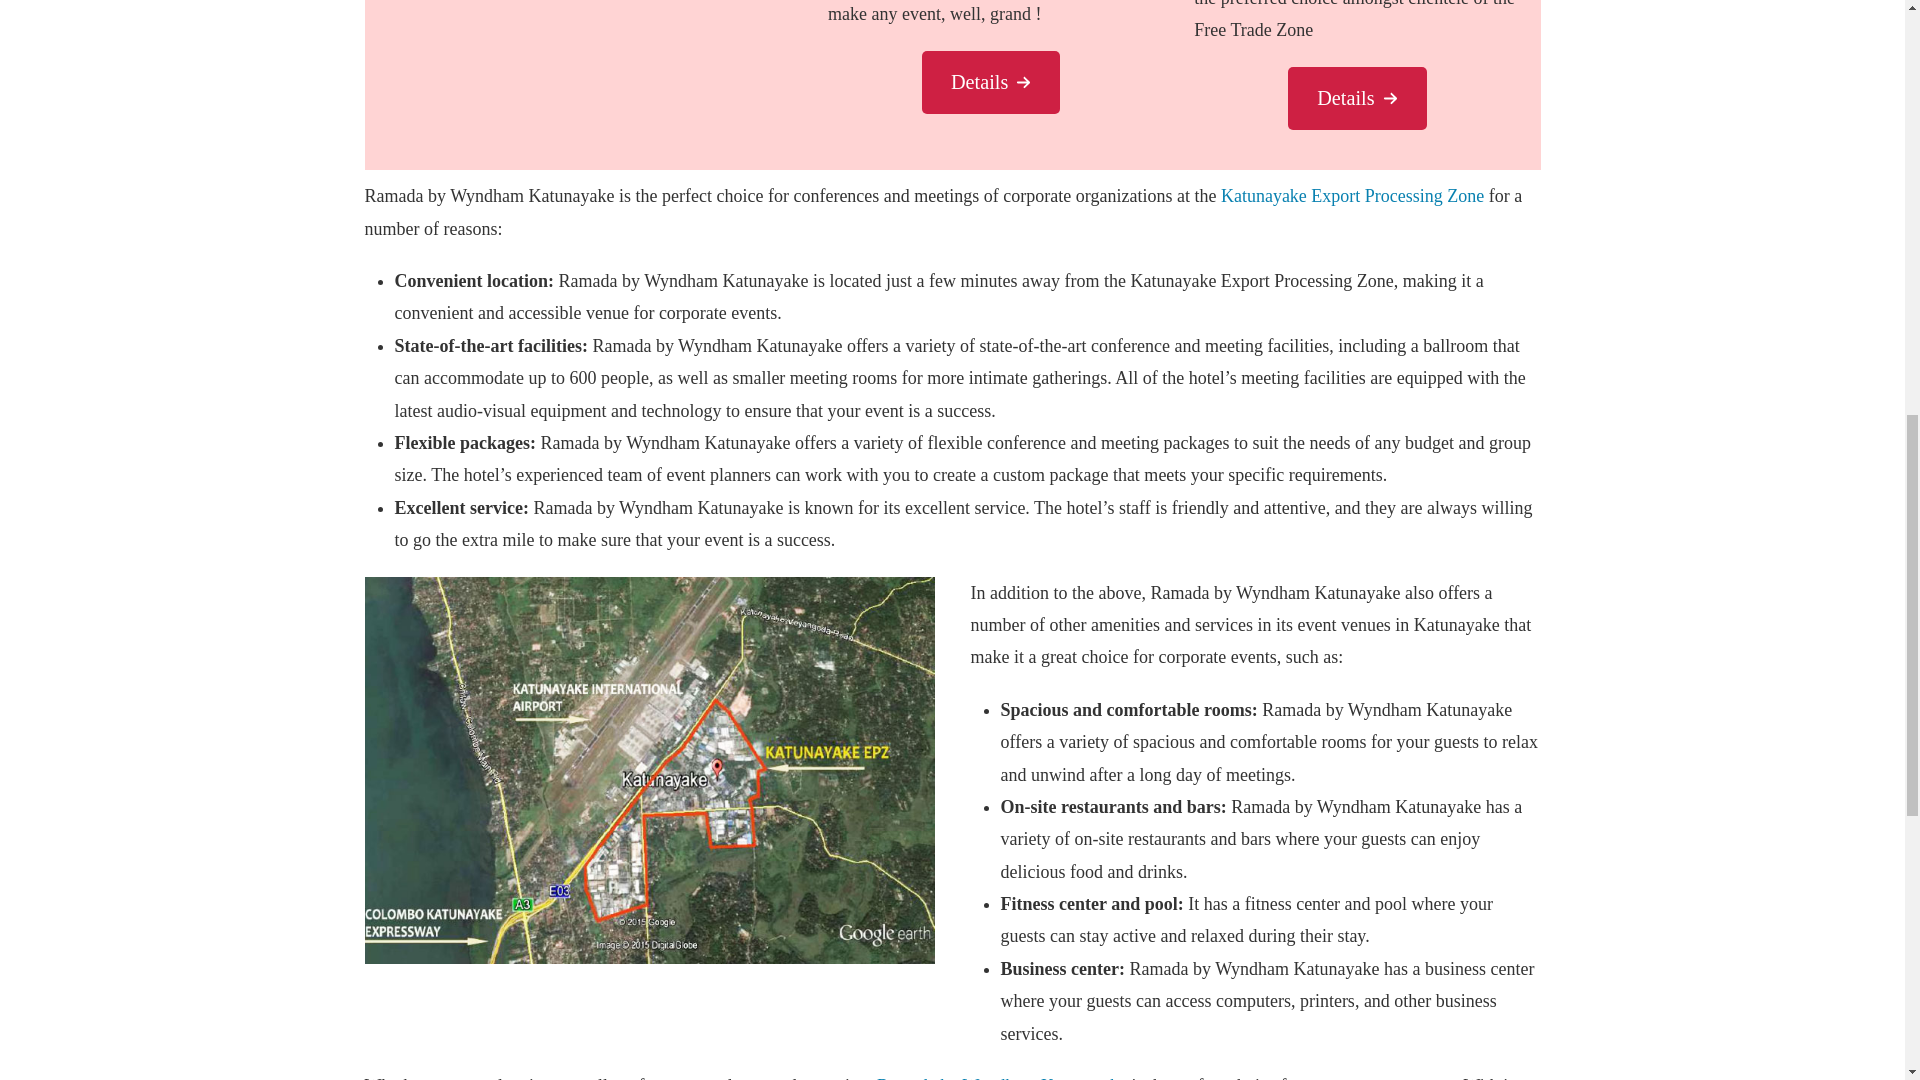 The height and width of the screenshot is (1080, 1920). Describe the element at coordinates (1352, 196) in the screenshot. I see `Katunayake Export Processing Zone` at that location.